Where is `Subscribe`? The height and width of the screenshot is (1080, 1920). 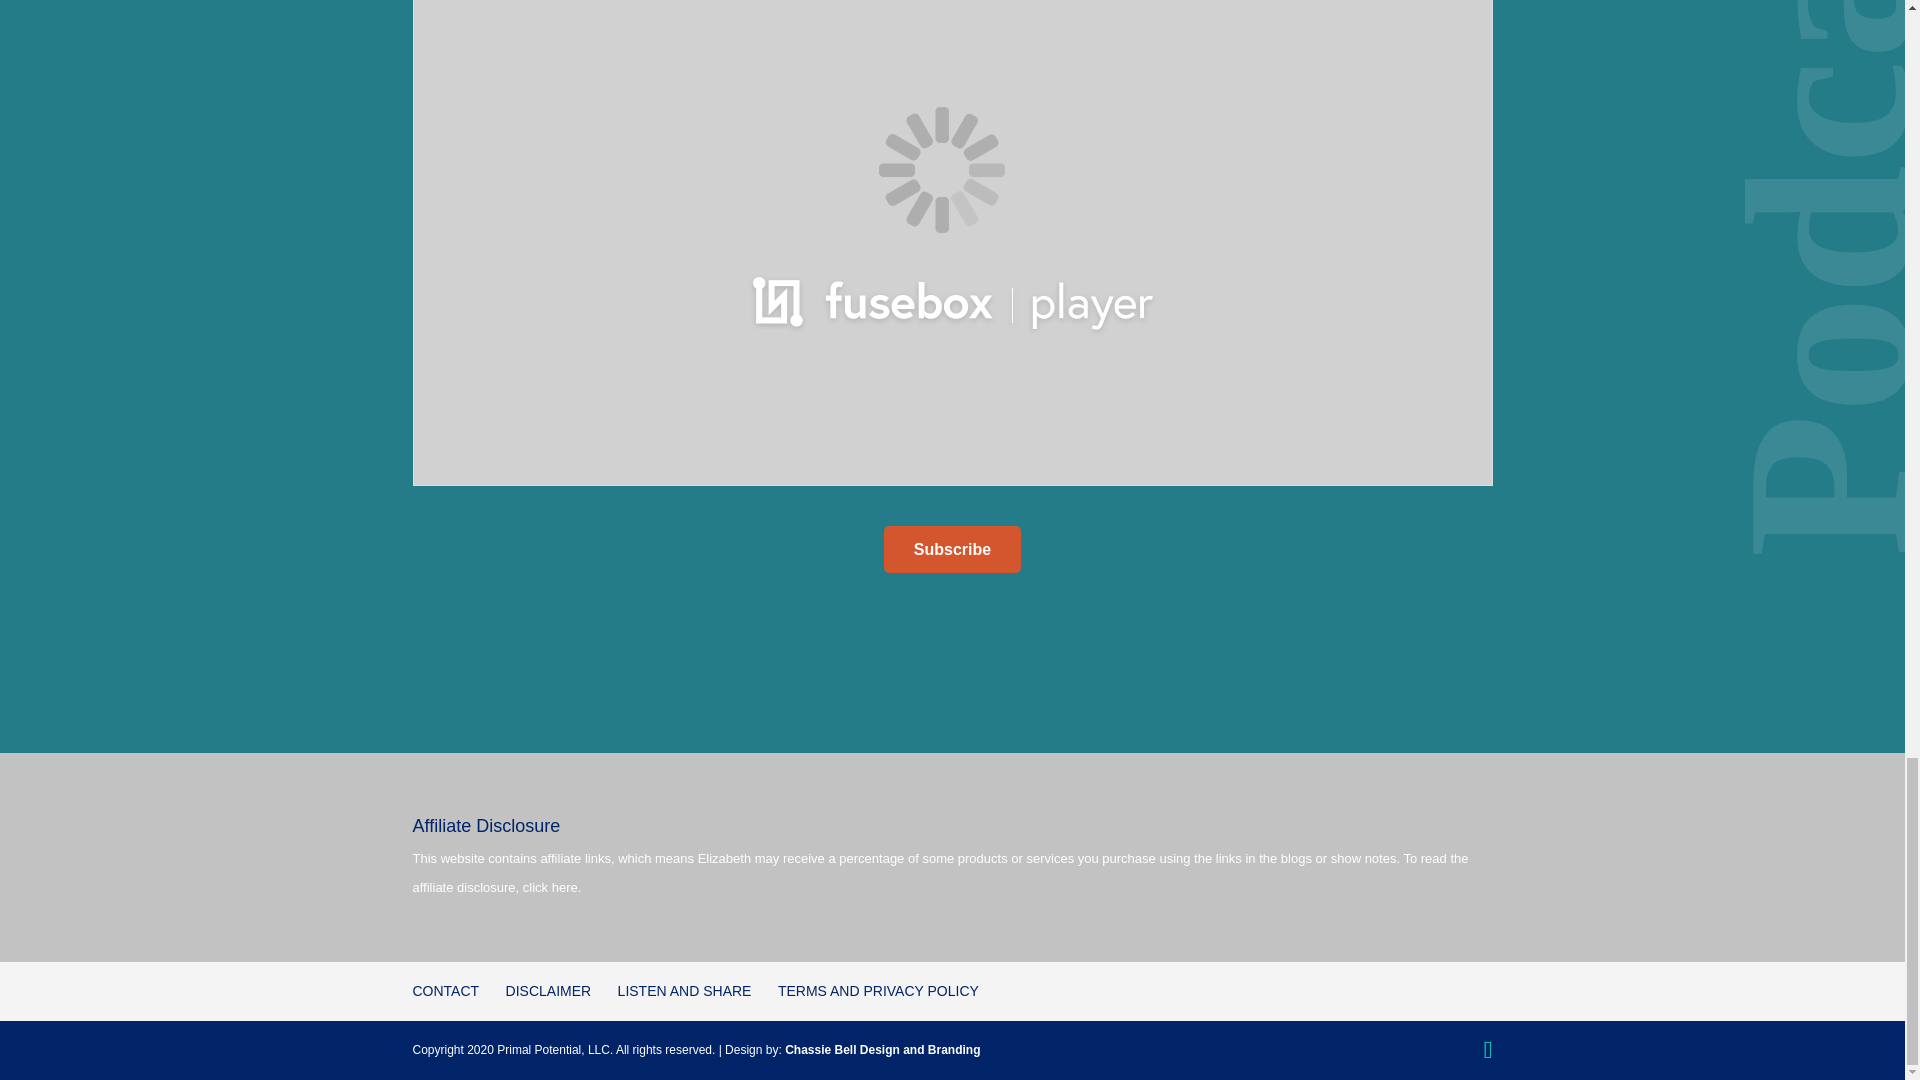 Subscribe is located at coordinates (952, 549).